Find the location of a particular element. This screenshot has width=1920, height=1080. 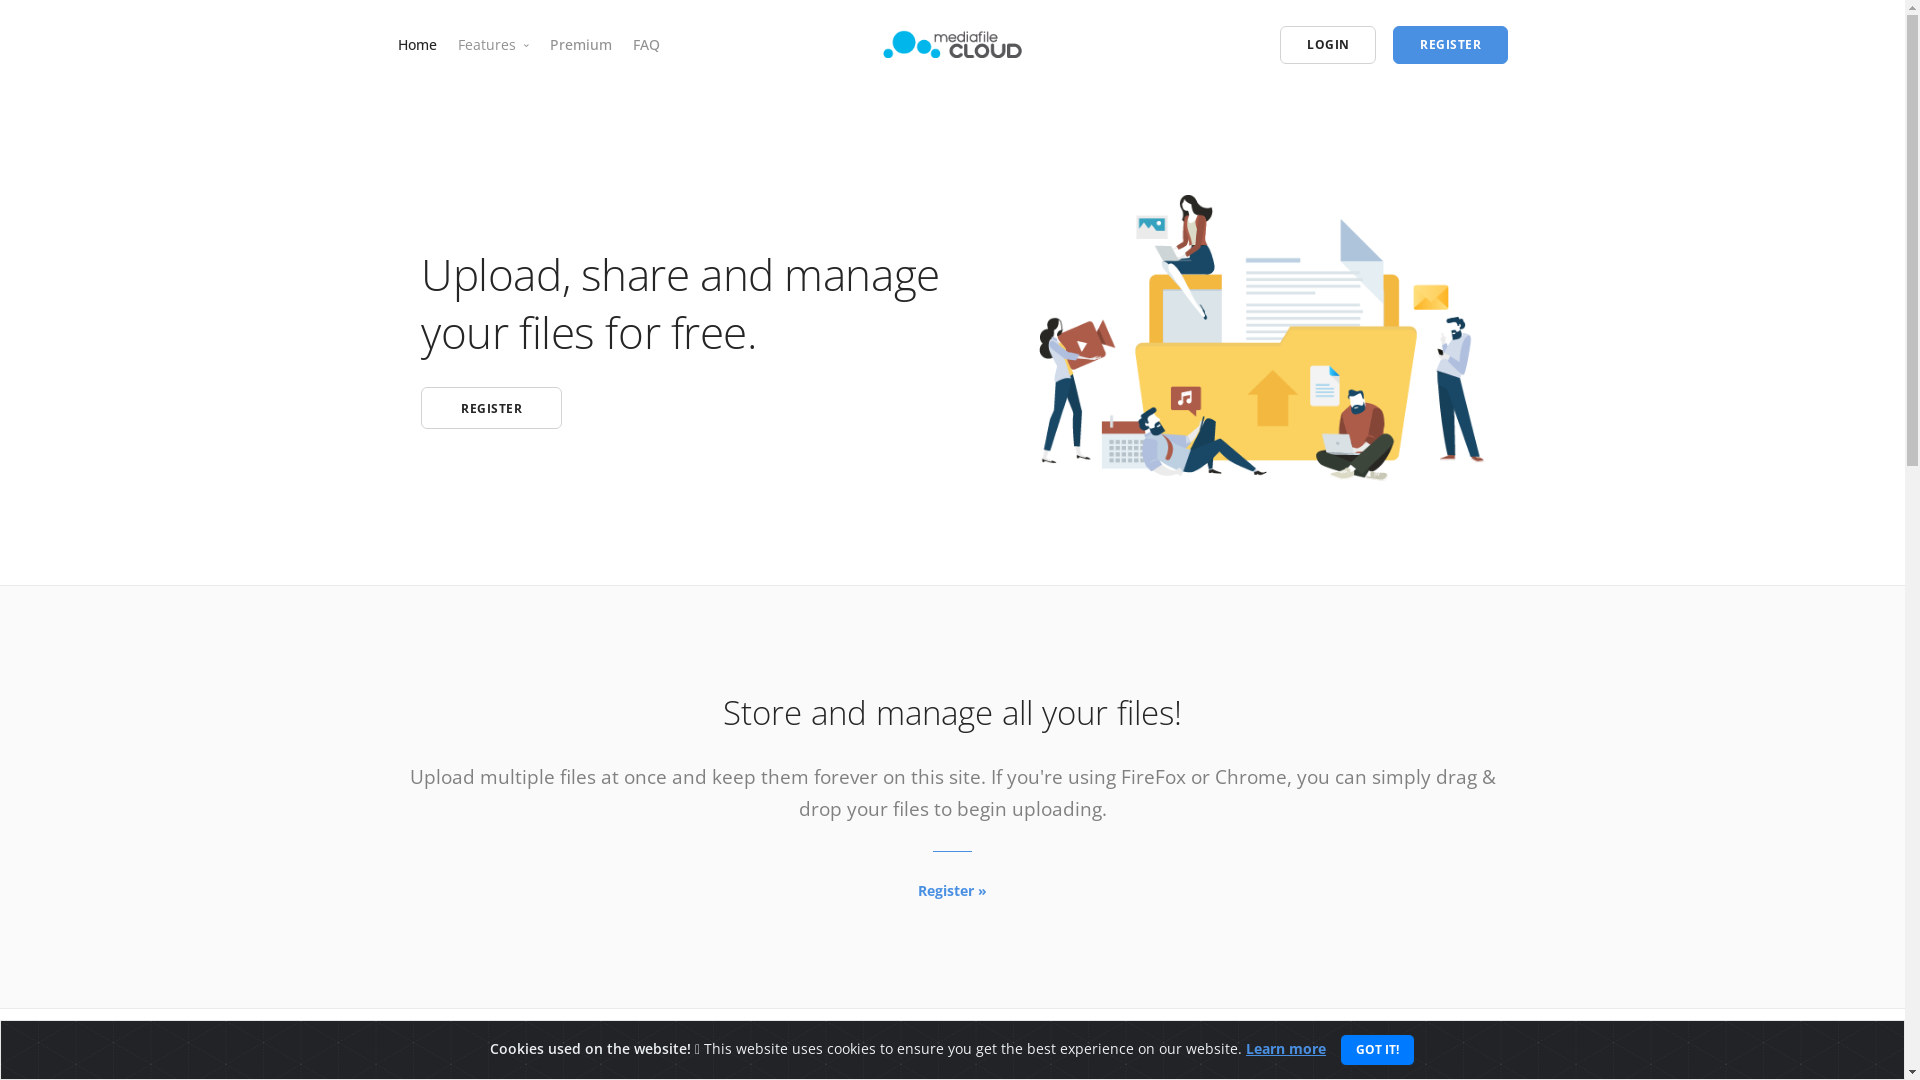

FAQ is located at coordinates (646, 44).